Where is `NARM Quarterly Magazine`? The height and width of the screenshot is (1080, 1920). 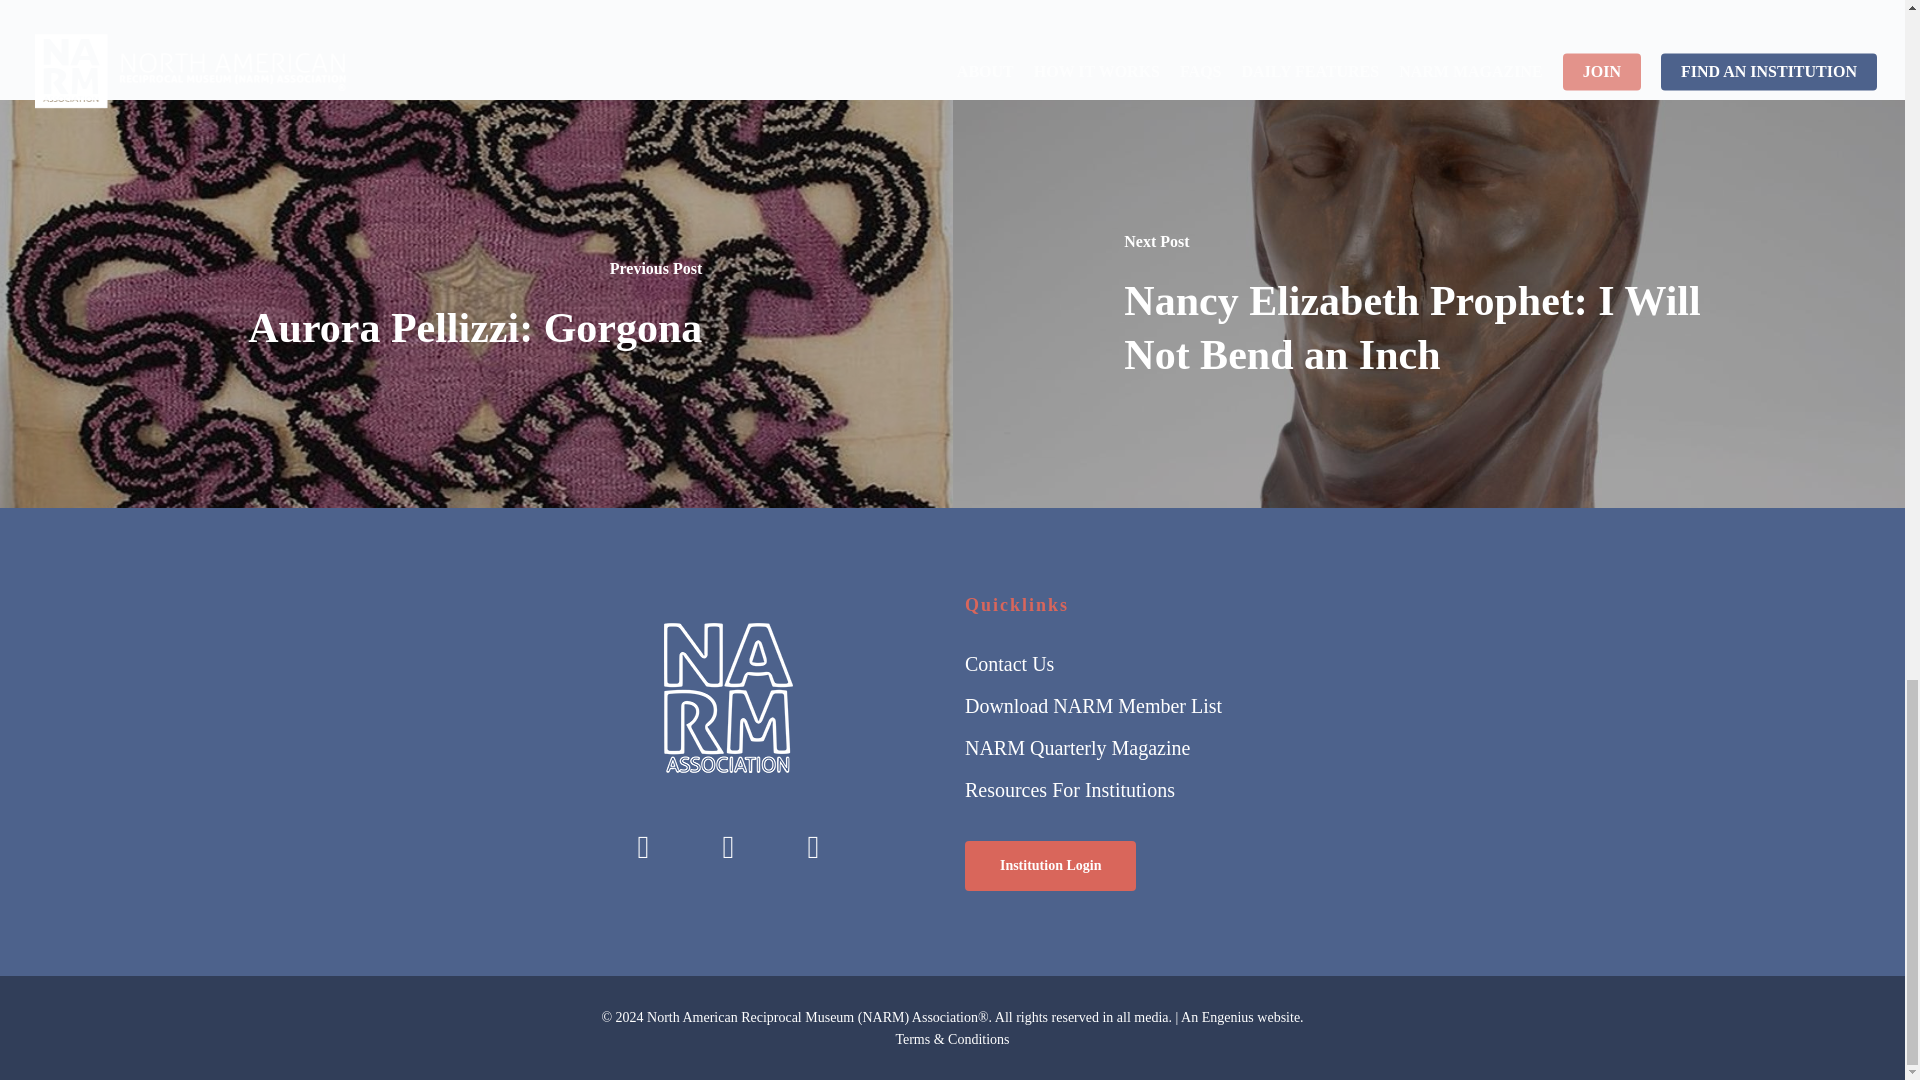
NARM Quarterly Magazine is located at coordinates (1270, 748).